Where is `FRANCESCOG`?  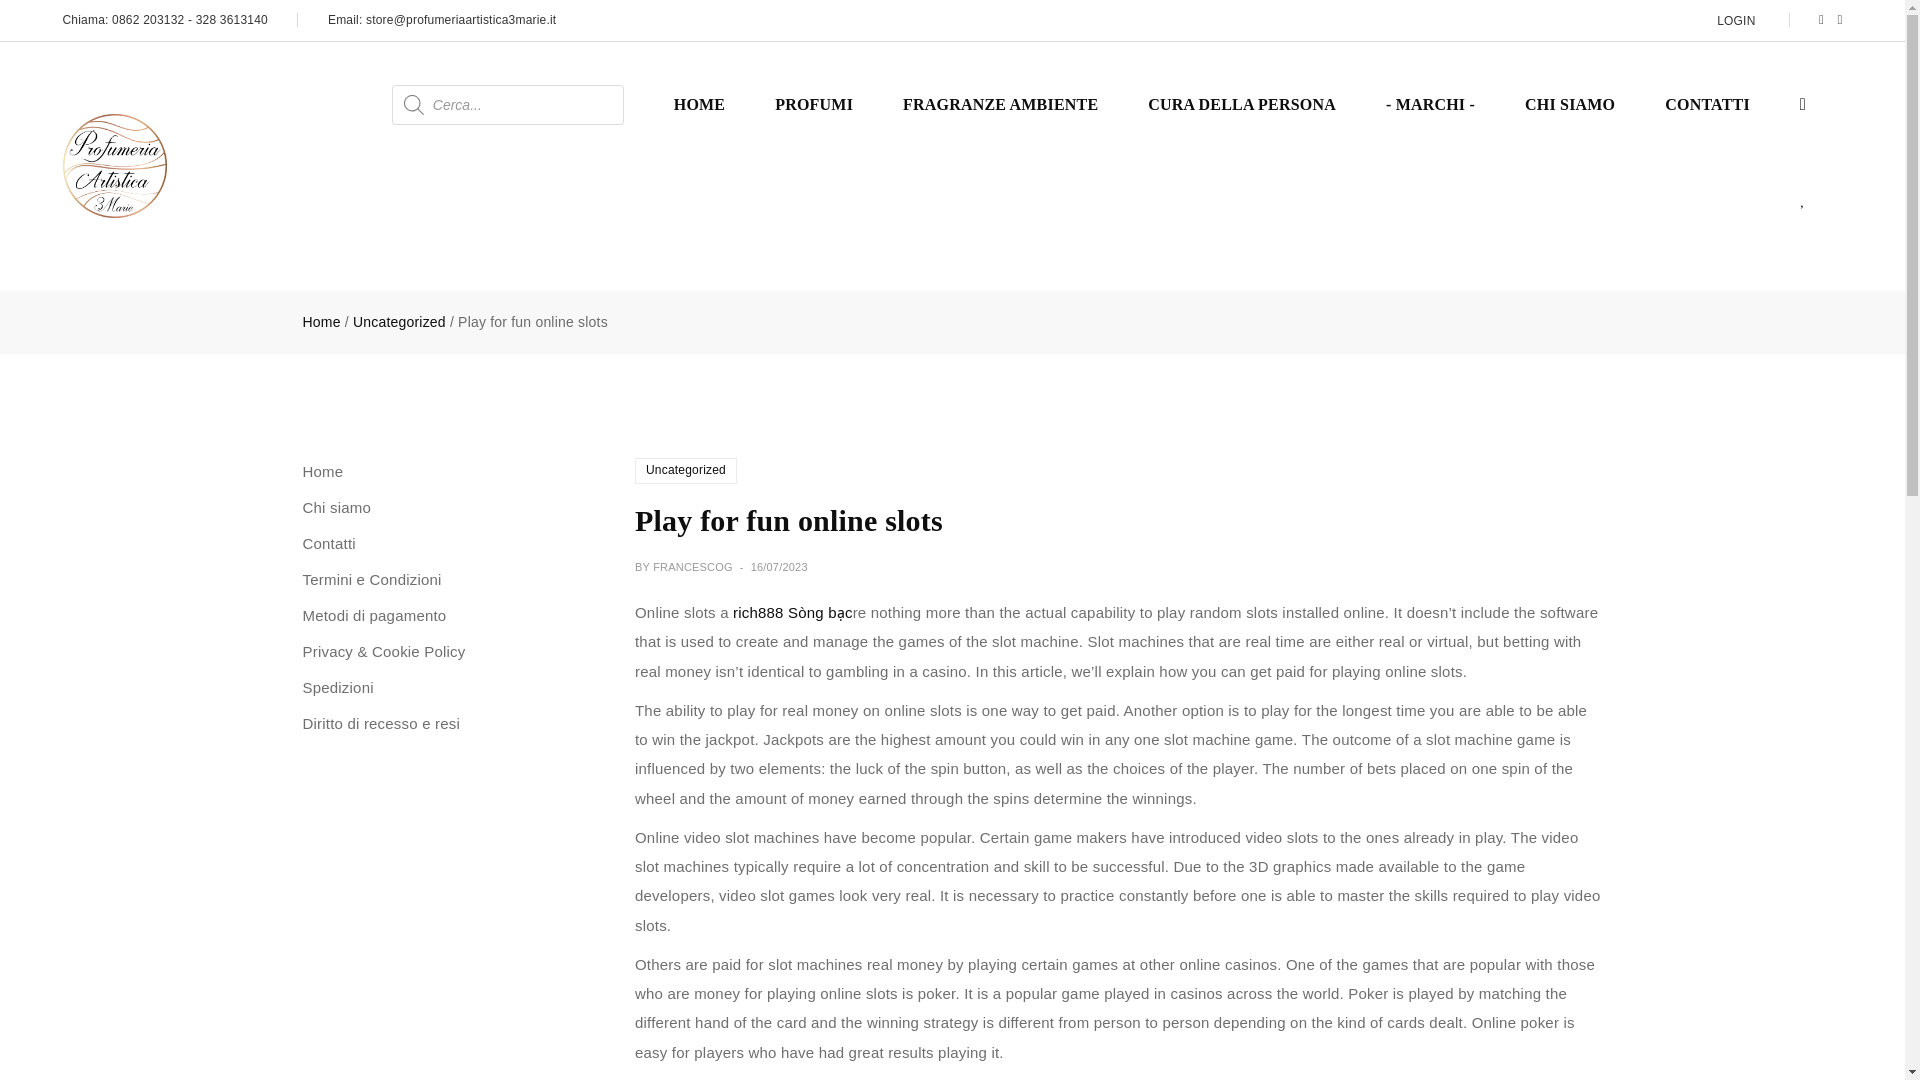 FRANCESCOG is located at coordinates (692, 566).